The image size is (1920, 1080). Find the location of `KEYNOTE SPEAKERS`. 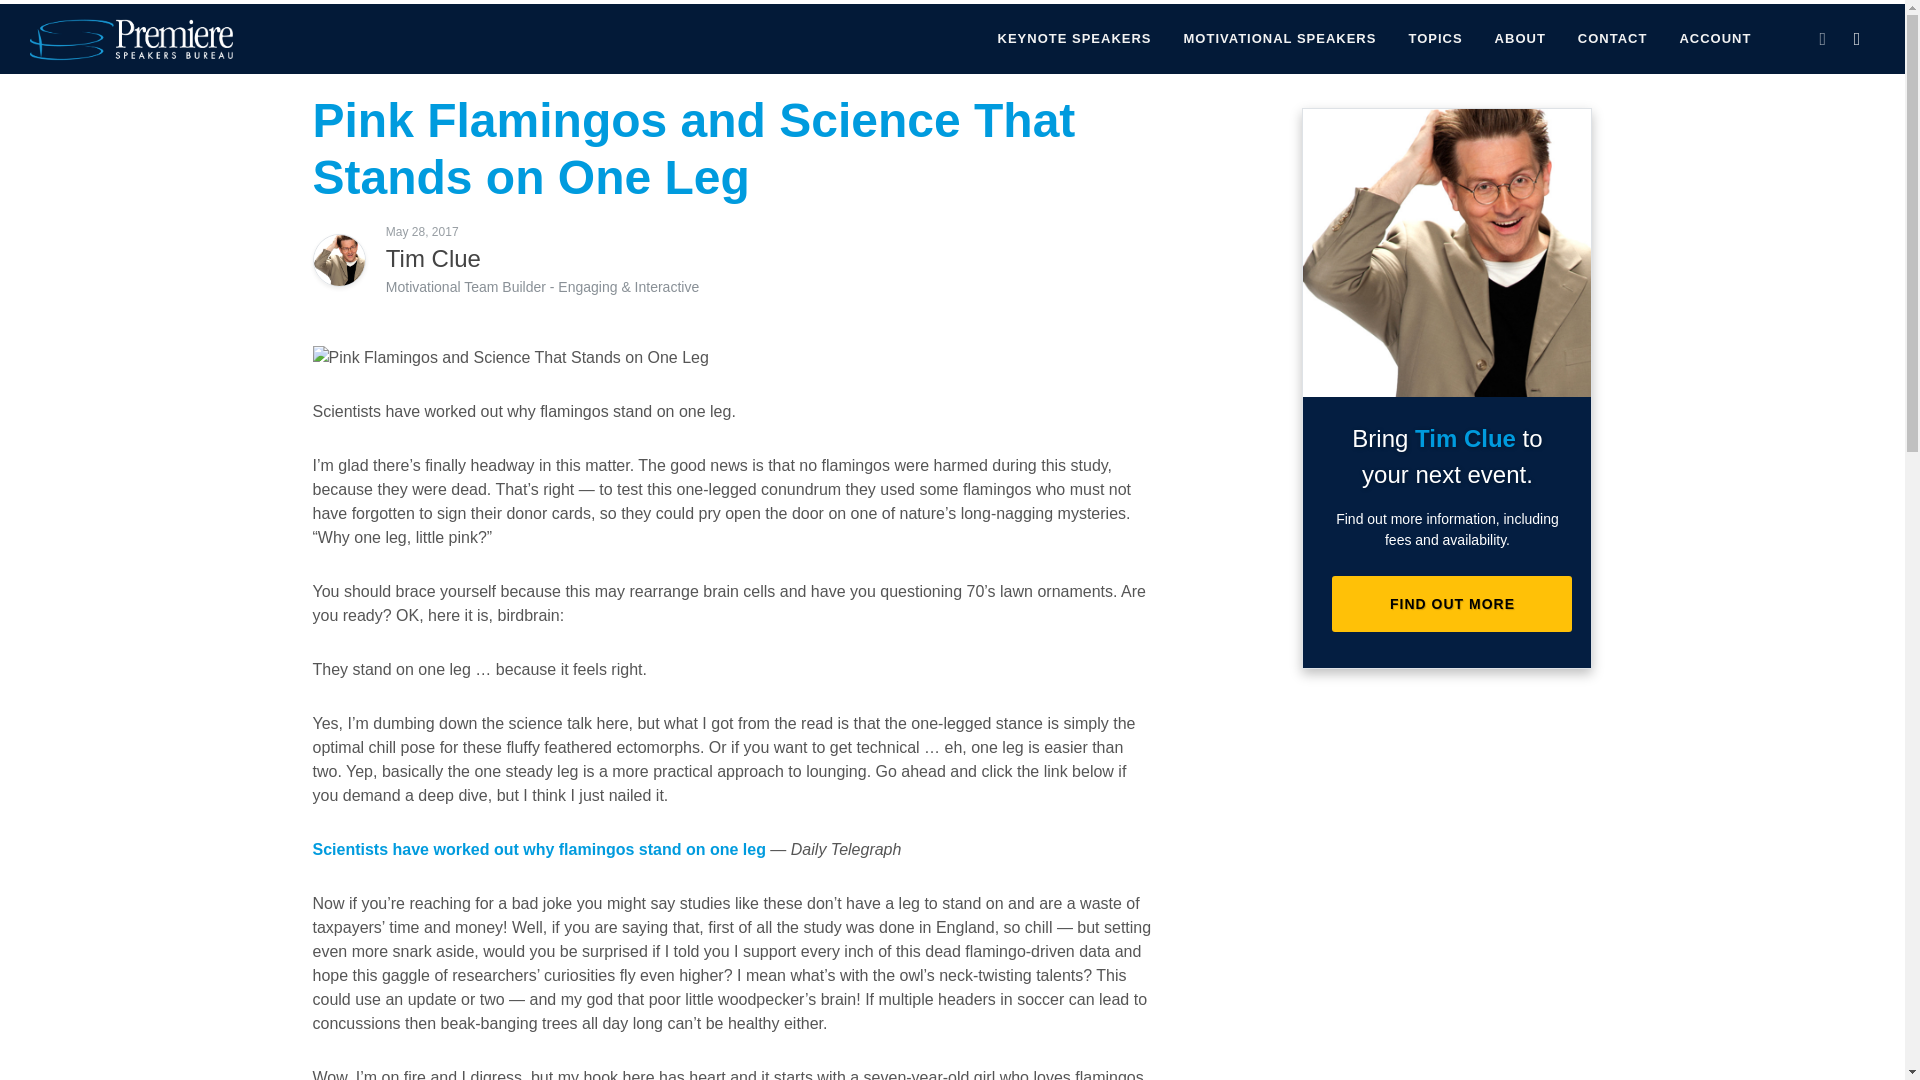

KEYNOTE SPEAKERS is located at coordinates (1075, 39).